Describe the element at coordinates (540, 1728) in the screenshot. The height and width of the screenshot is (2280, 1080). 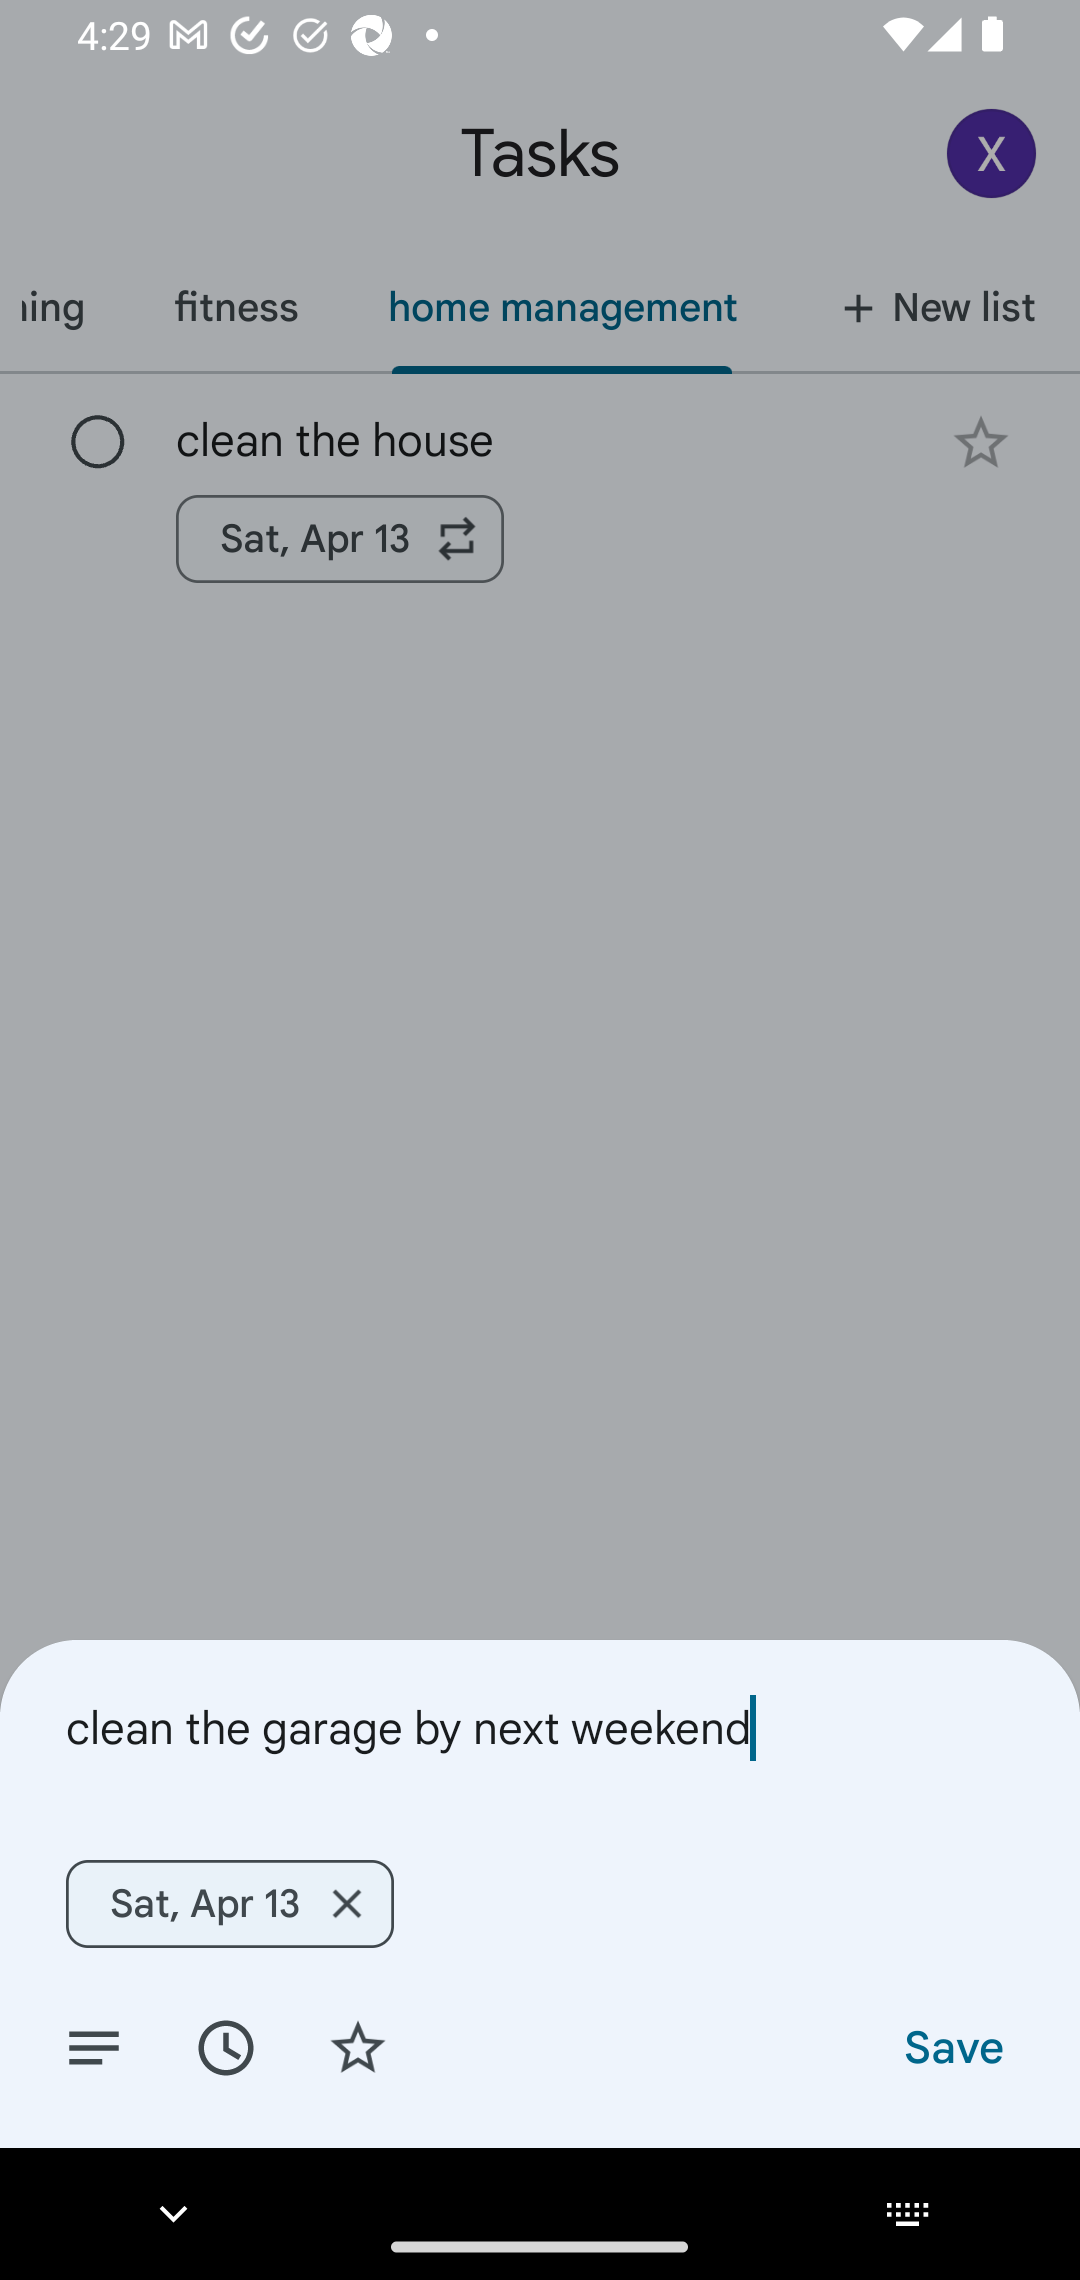
I see `clean the garage by next weekend` at that location.